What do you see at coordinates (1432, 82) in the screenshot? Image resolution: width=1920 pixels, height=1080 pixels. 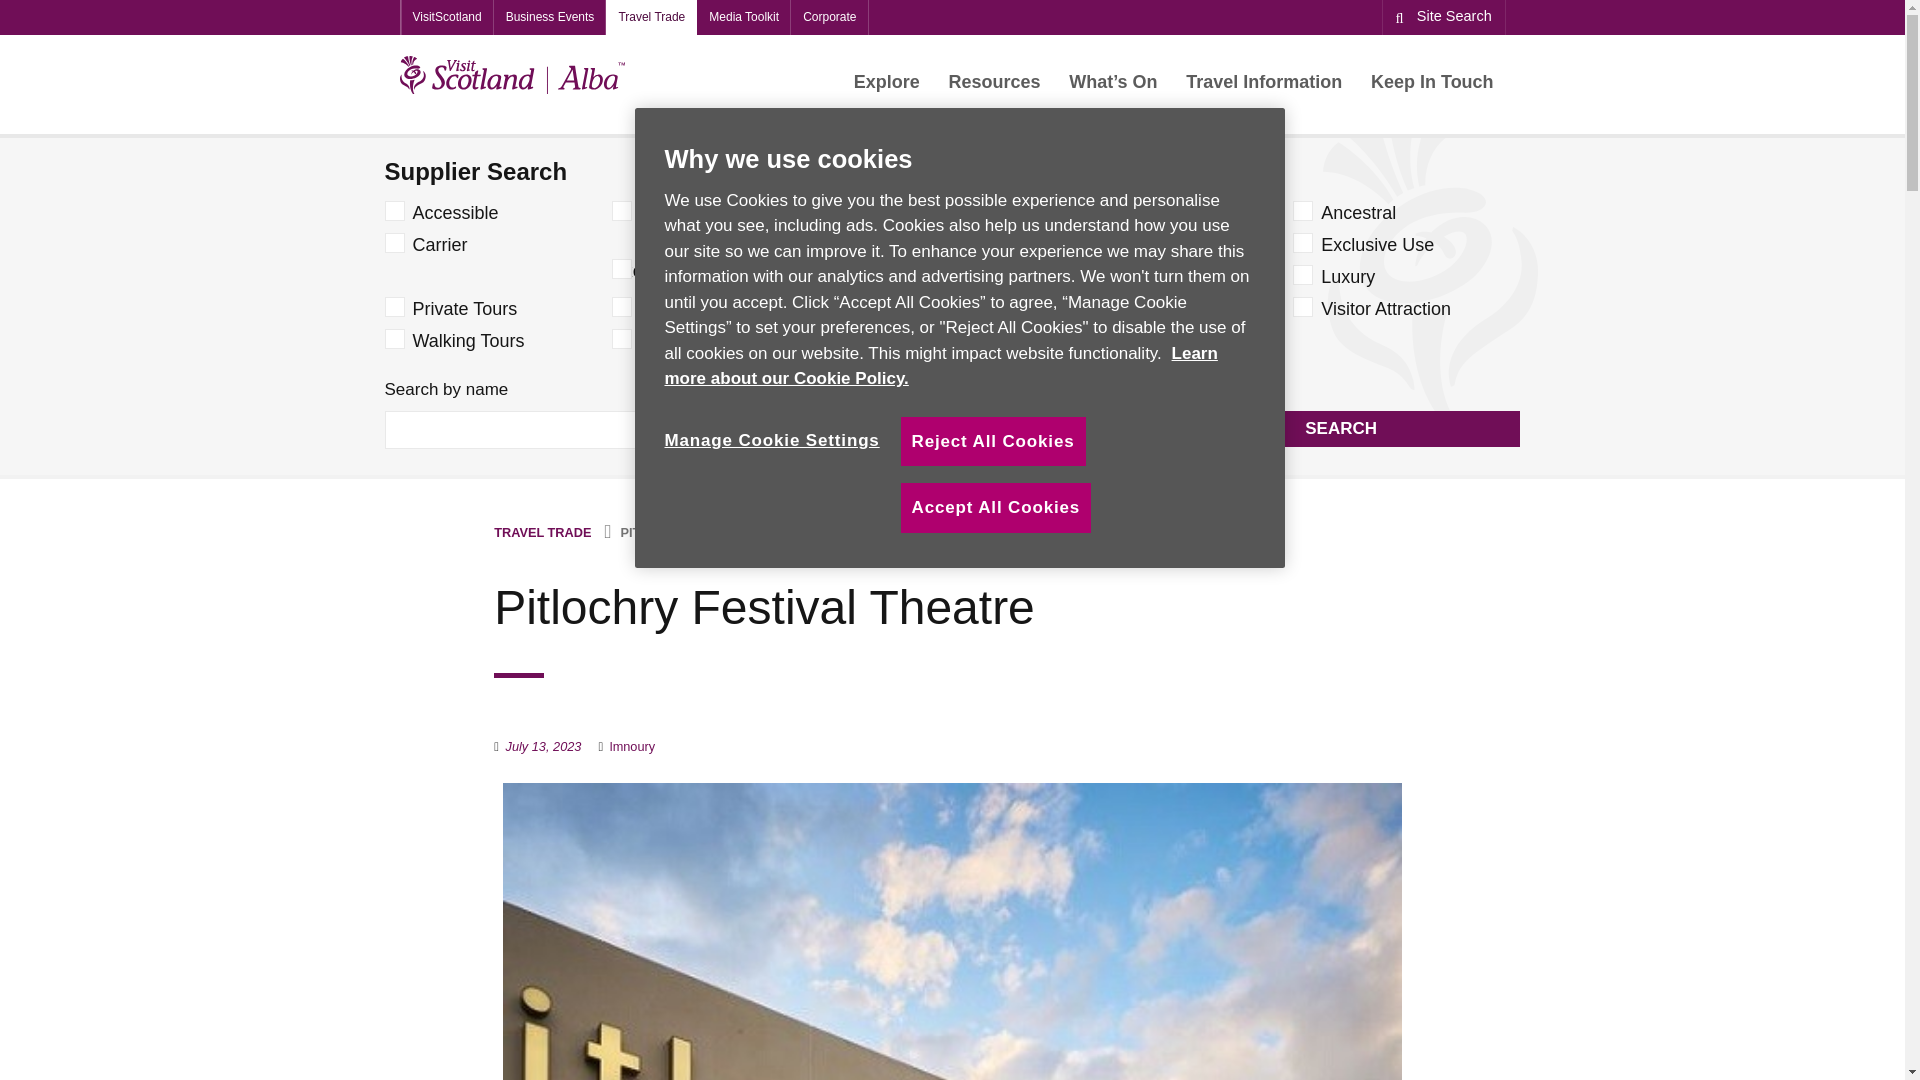 I see `Keep In Touch` at bounding box center [1432, 82].